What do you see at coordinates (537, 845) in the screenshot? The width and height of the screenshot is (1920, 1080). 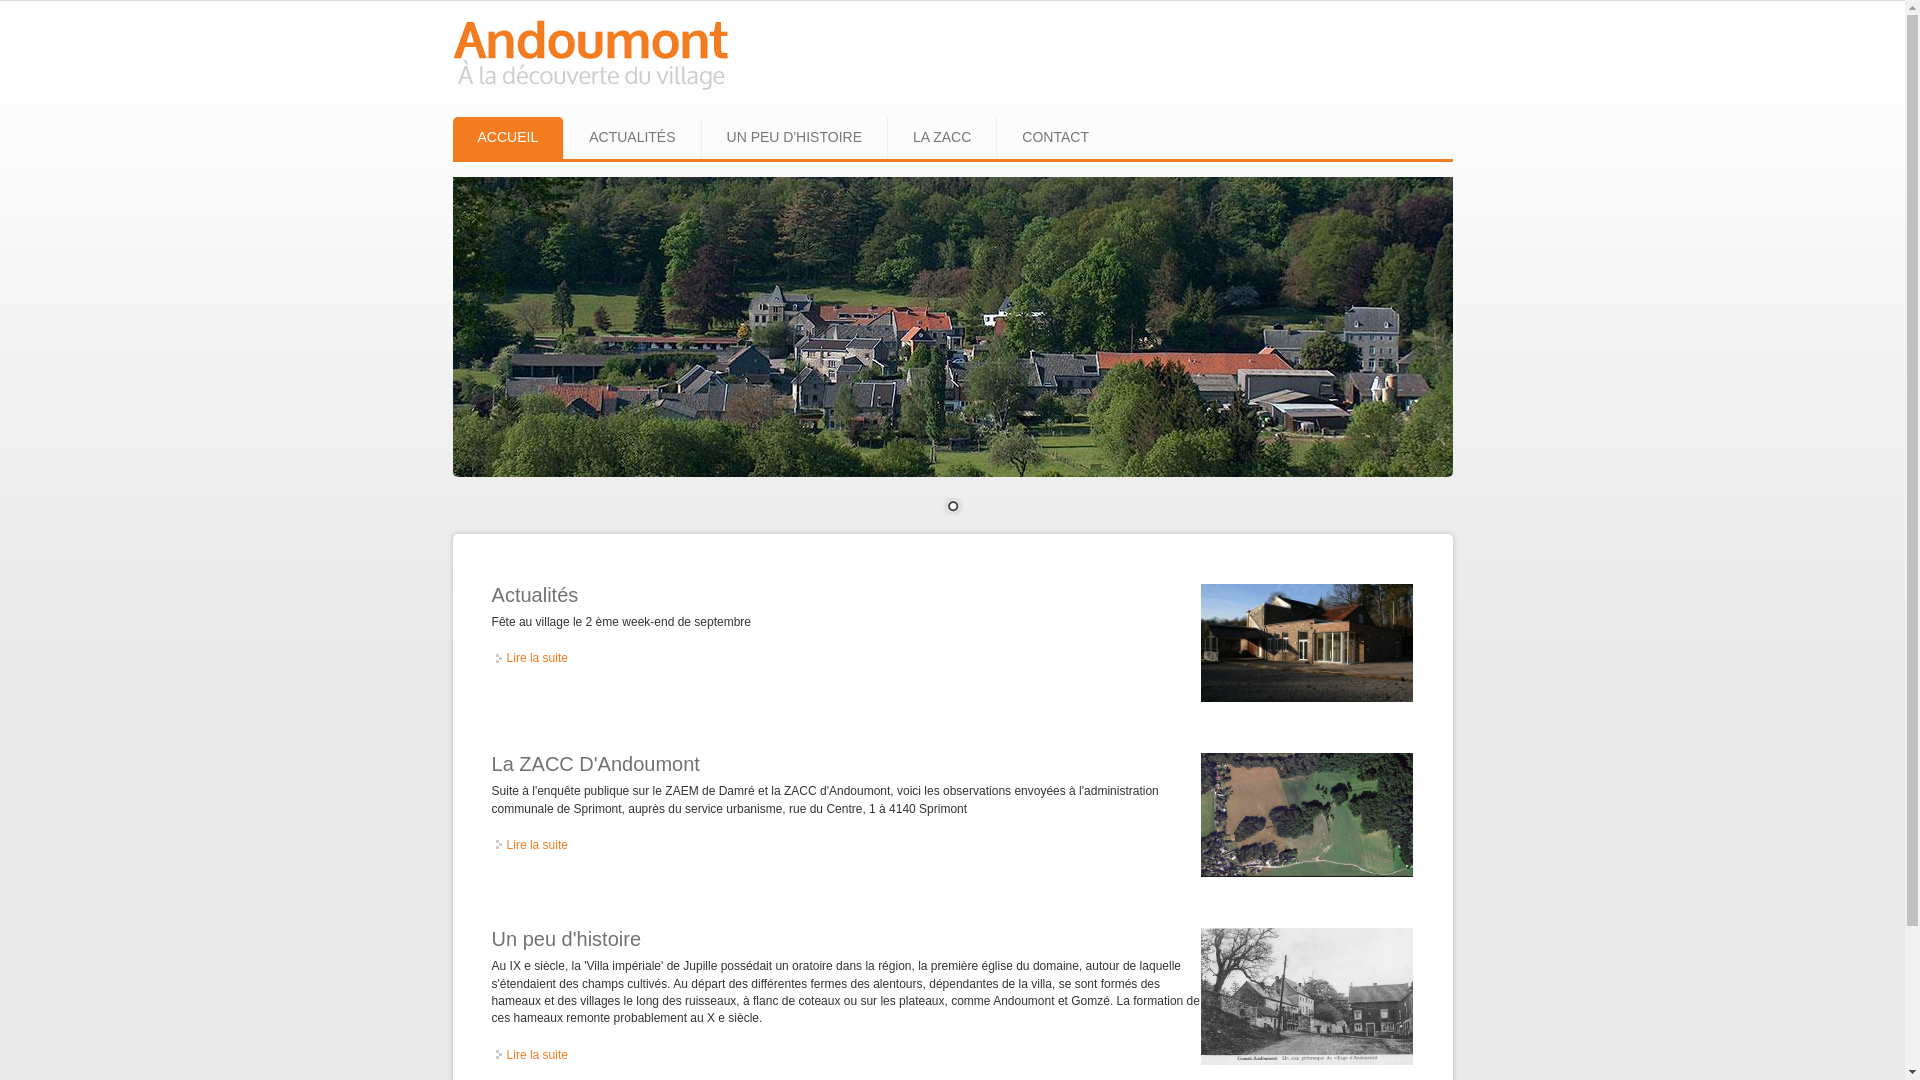 I see `Lire la suite
de La ZACC D'Andoumont` at bounding box center [537, 845].